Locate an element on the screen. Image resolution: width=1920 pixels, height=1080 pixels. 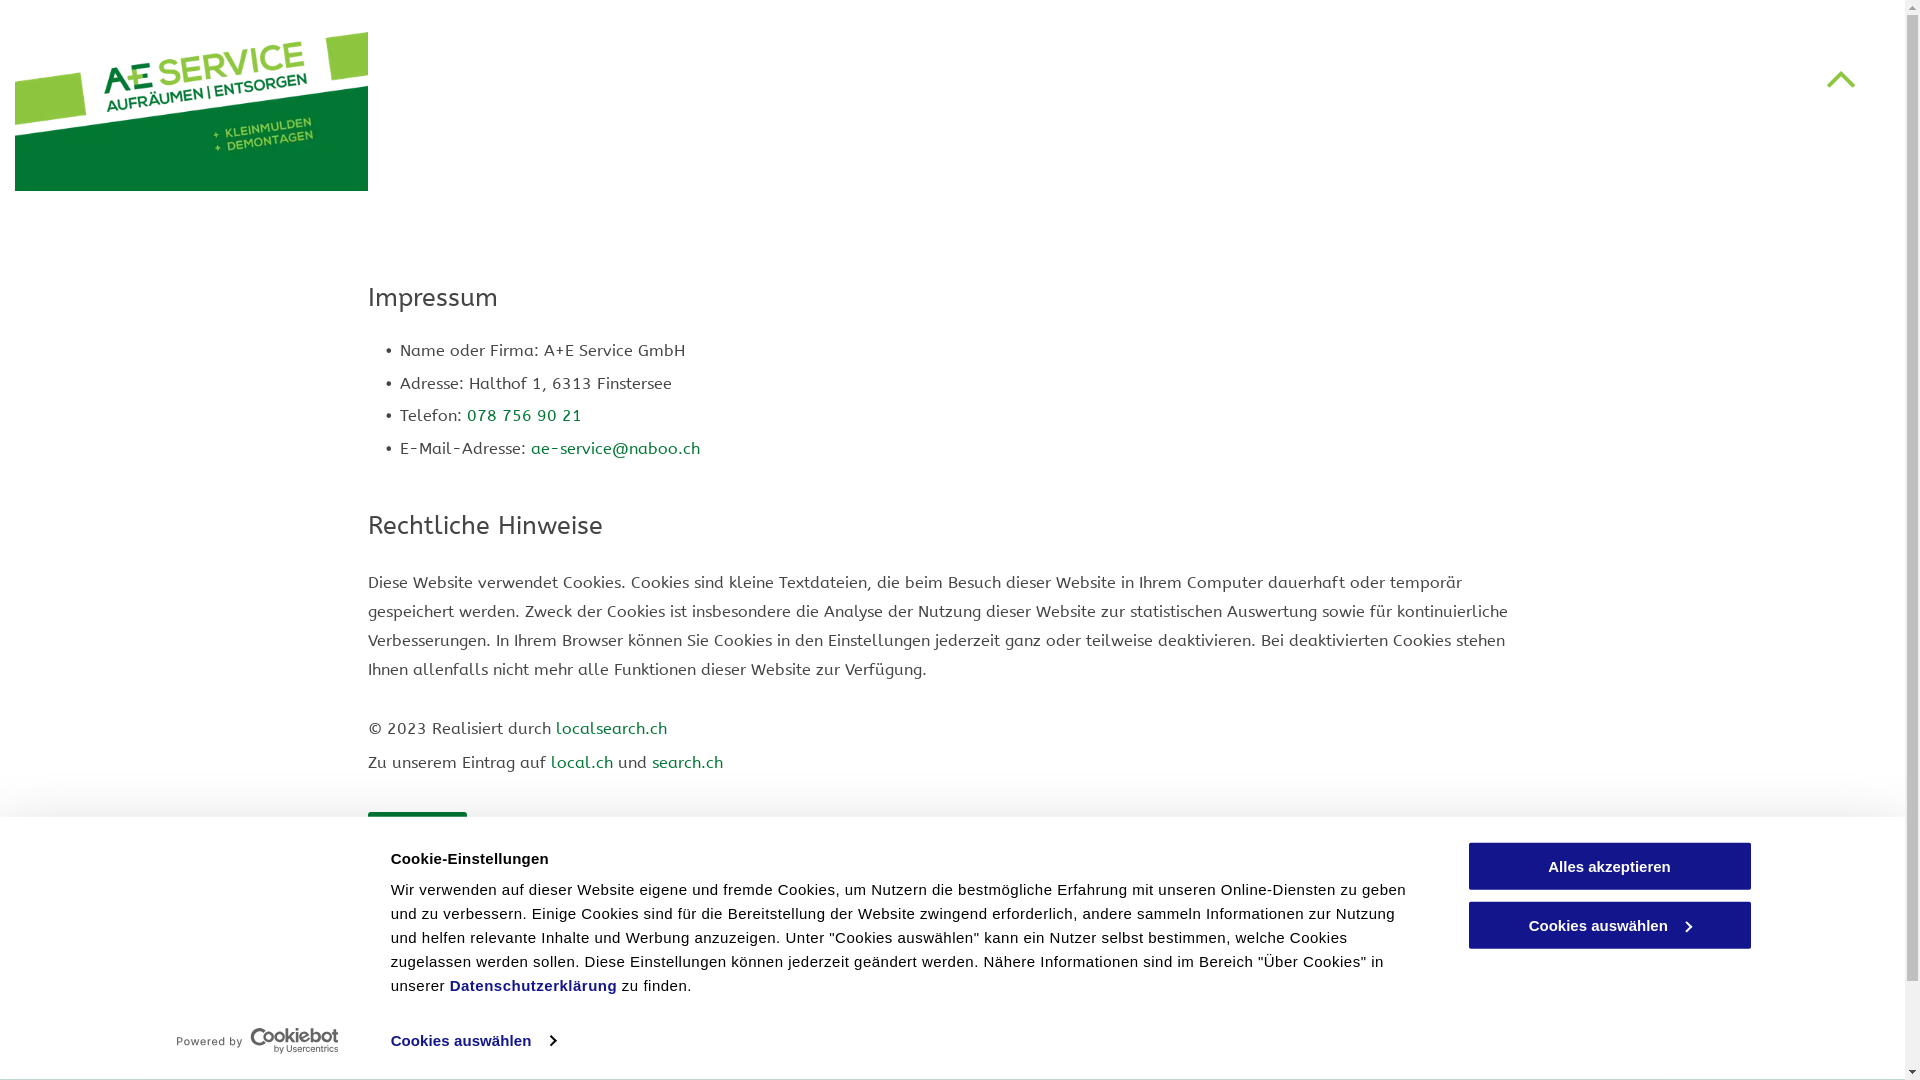
078 756 90 21 is located at coordinates (524, 416).